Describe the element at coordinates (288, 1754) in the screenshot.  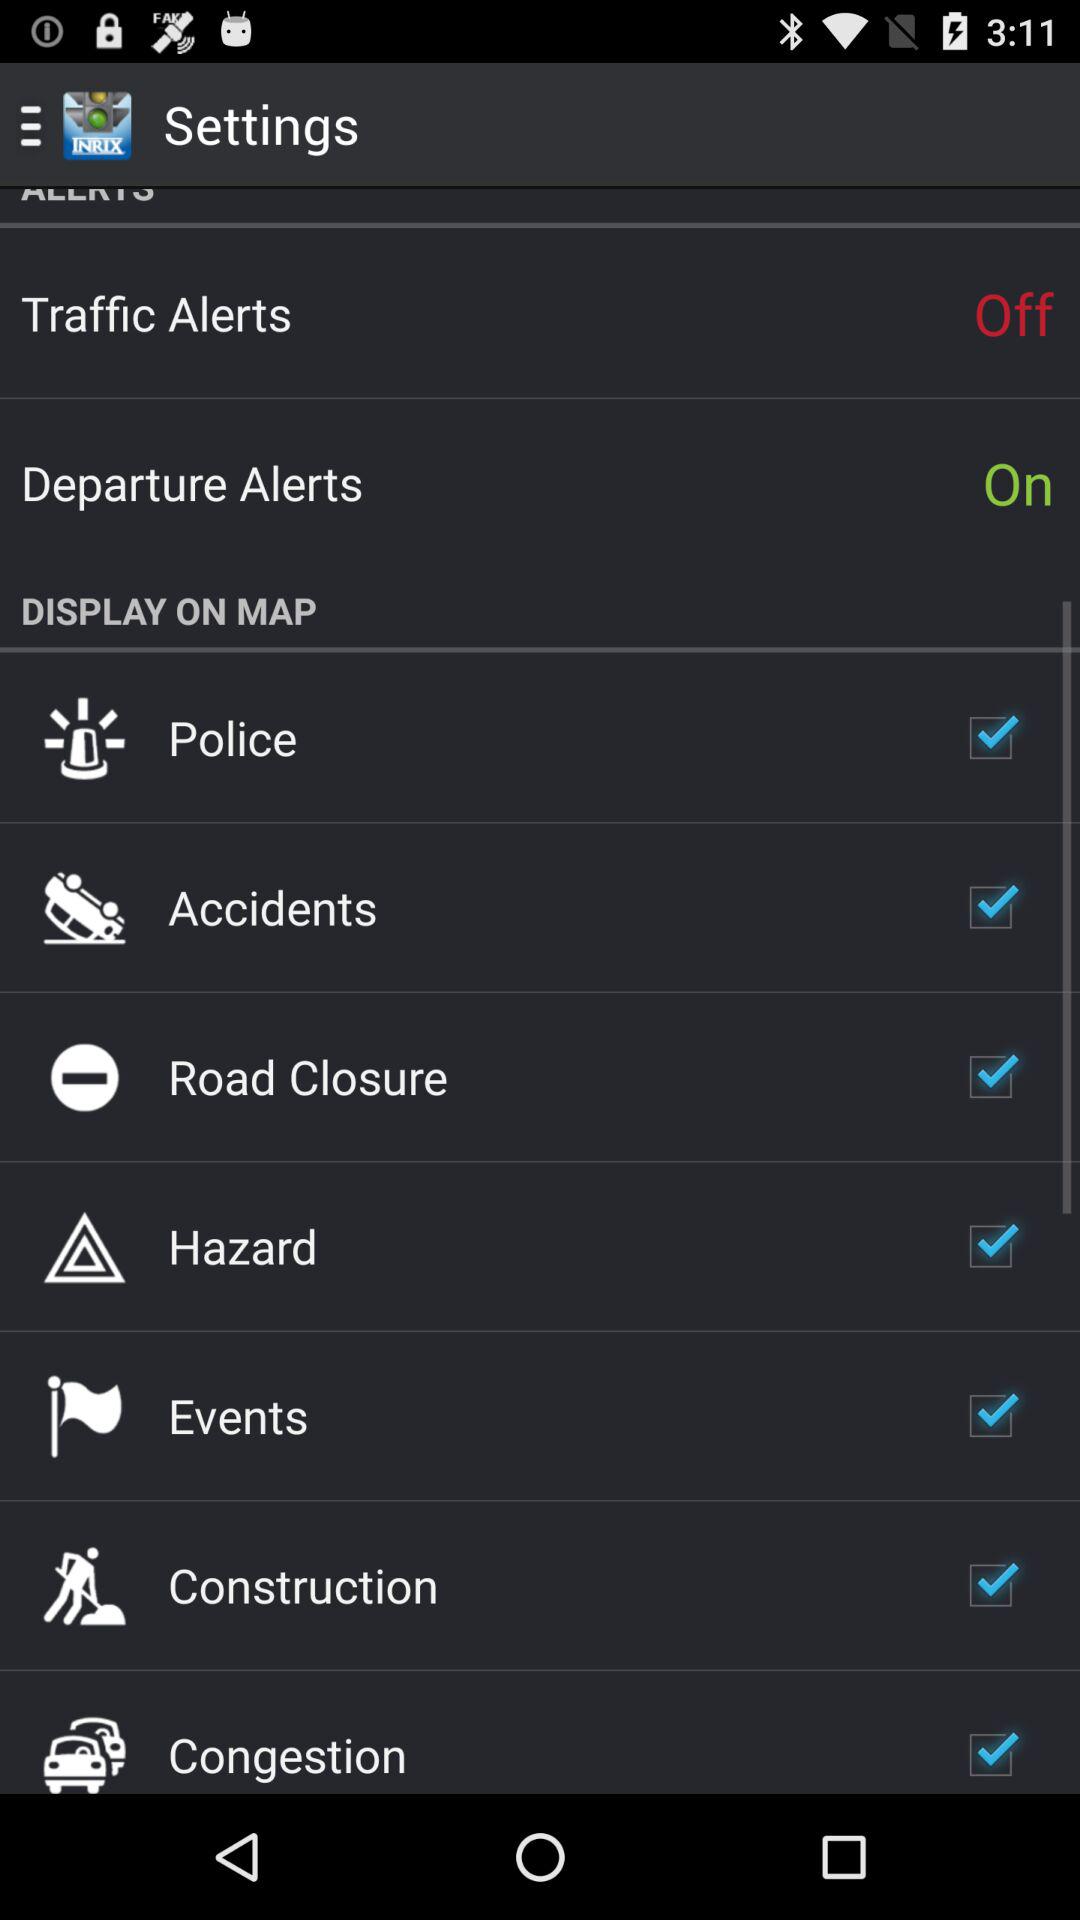
I see `swipe until congestion item` at that location.